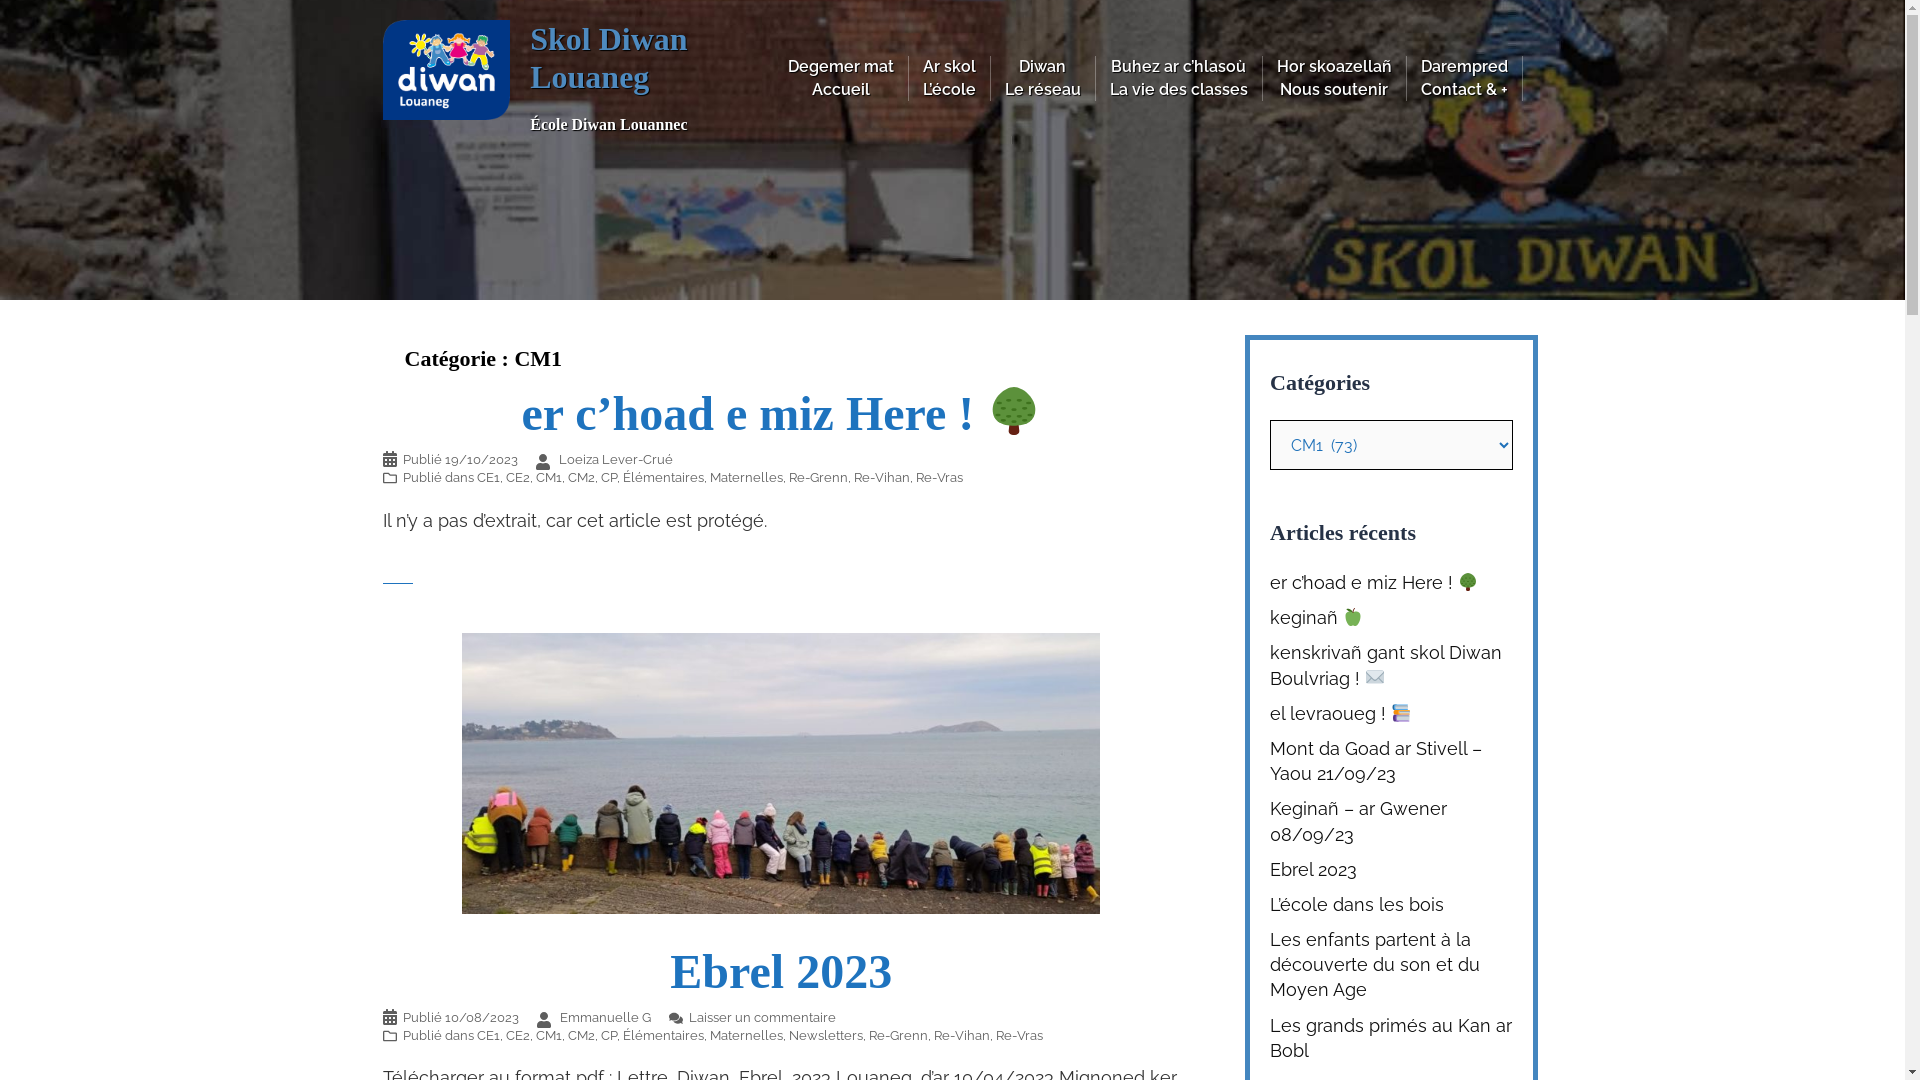 This screenshot has width=1920, height=1080. Describe the element at coordinates (606, 1018) in the screenshot. I see `Emmanuelle G` at that location.